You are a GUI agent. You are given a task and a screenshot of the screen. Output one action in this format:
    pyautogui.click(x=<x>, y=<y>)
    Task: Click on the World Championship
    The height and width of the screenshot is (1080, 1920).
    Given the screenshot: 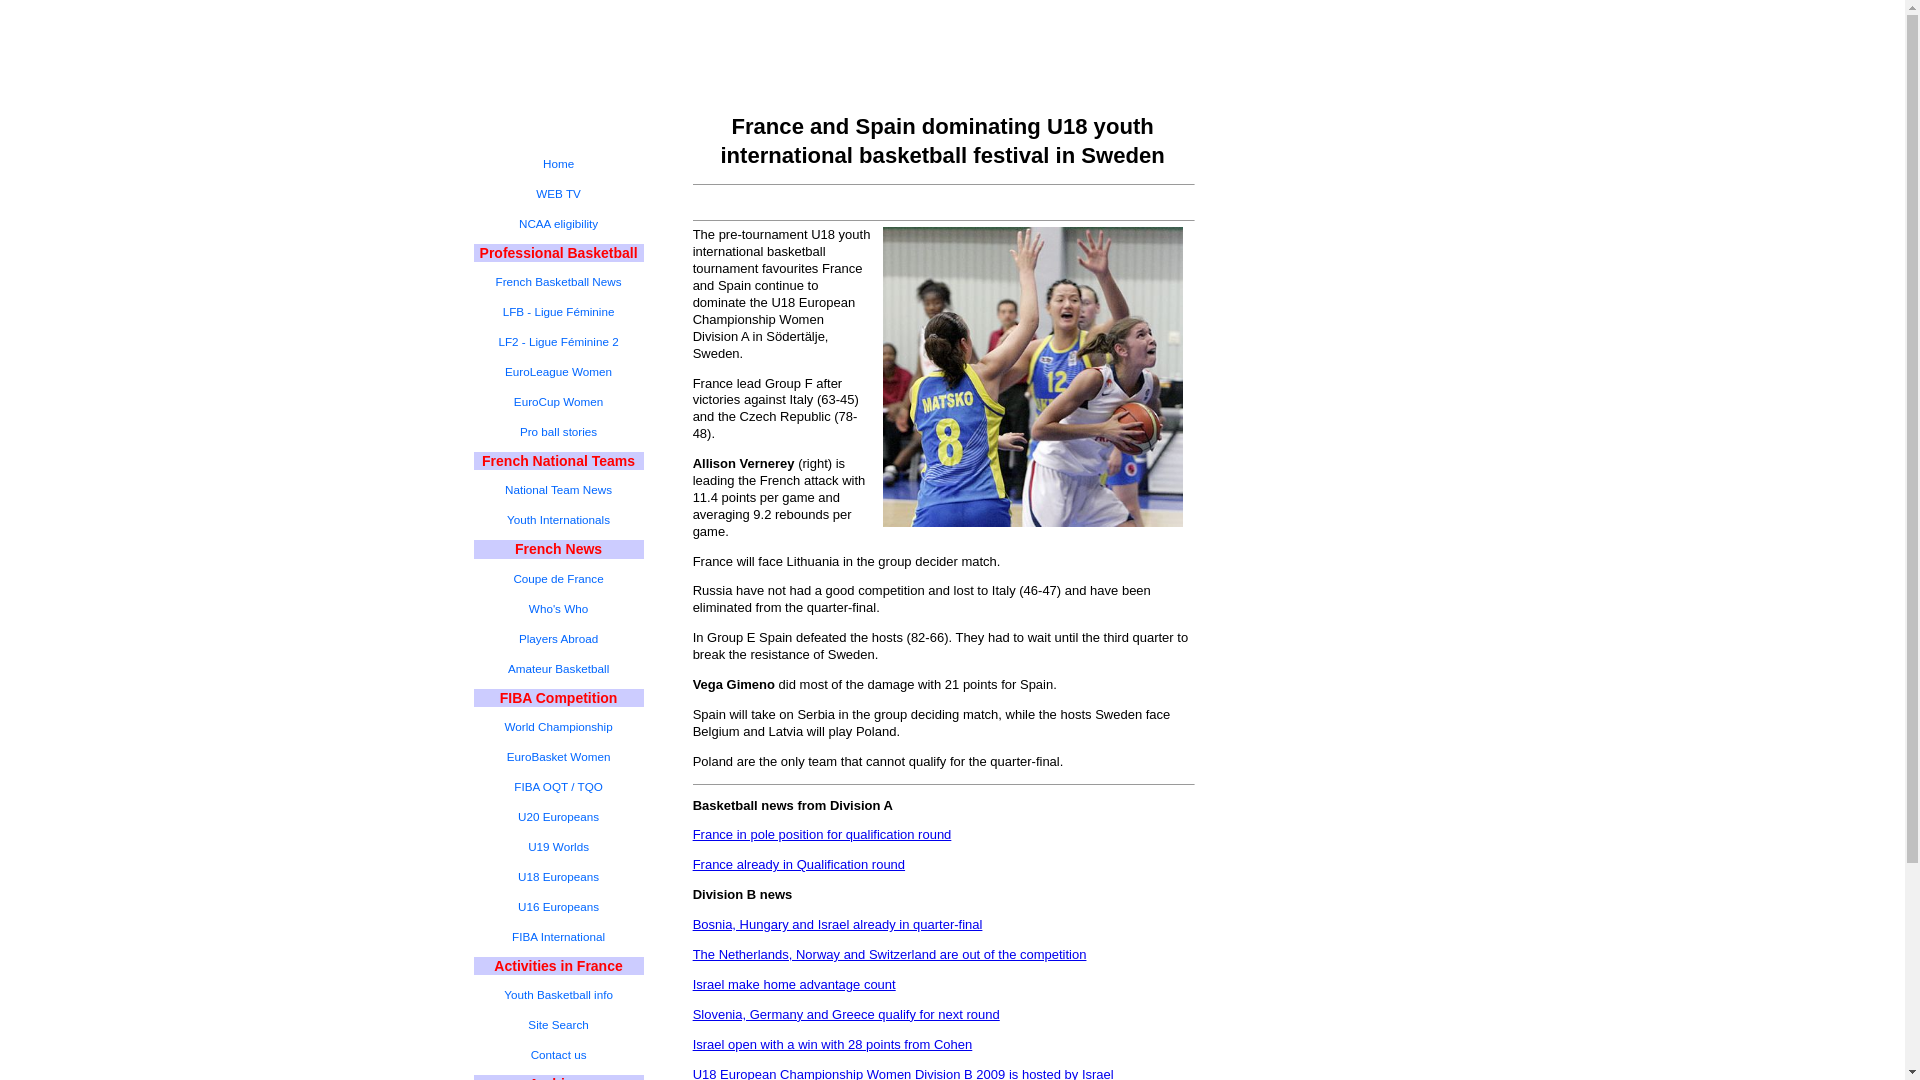 What is the action you would take?
    pyautogui.click(x=558, y=726)
    